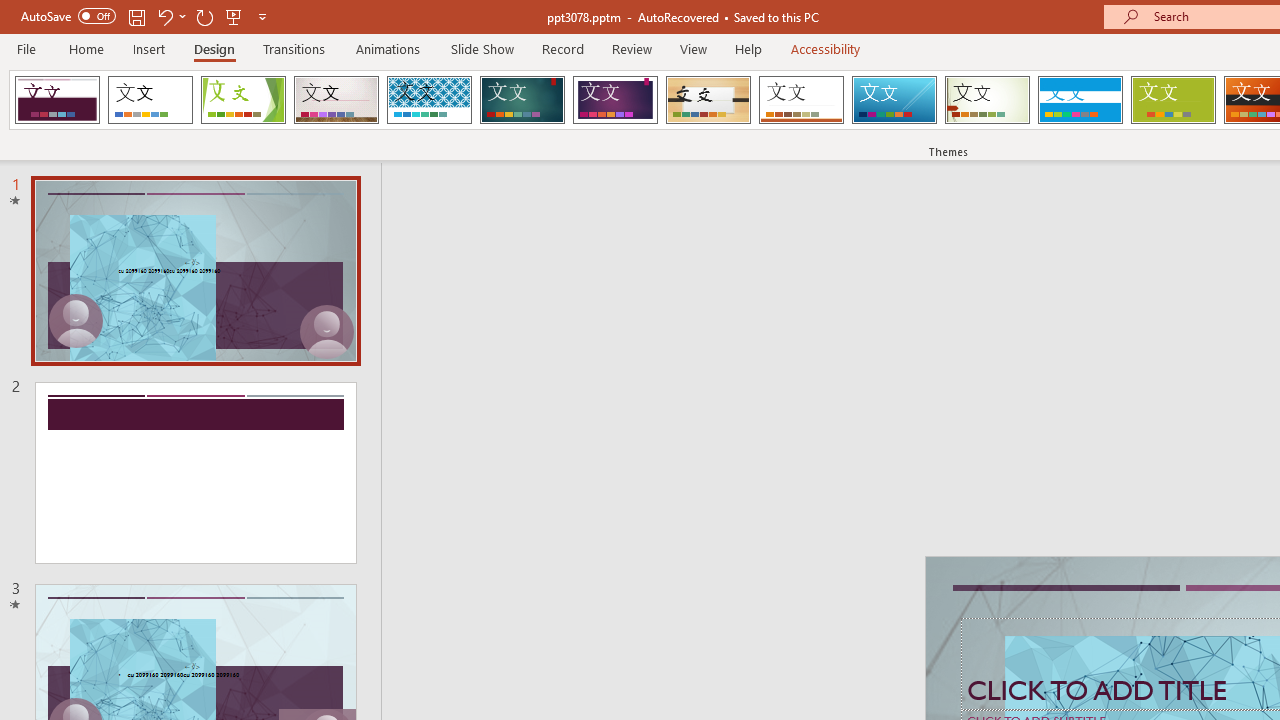 This screenshot has width=1280, height=720. I want to click on Retrospect, so click(801, 100).